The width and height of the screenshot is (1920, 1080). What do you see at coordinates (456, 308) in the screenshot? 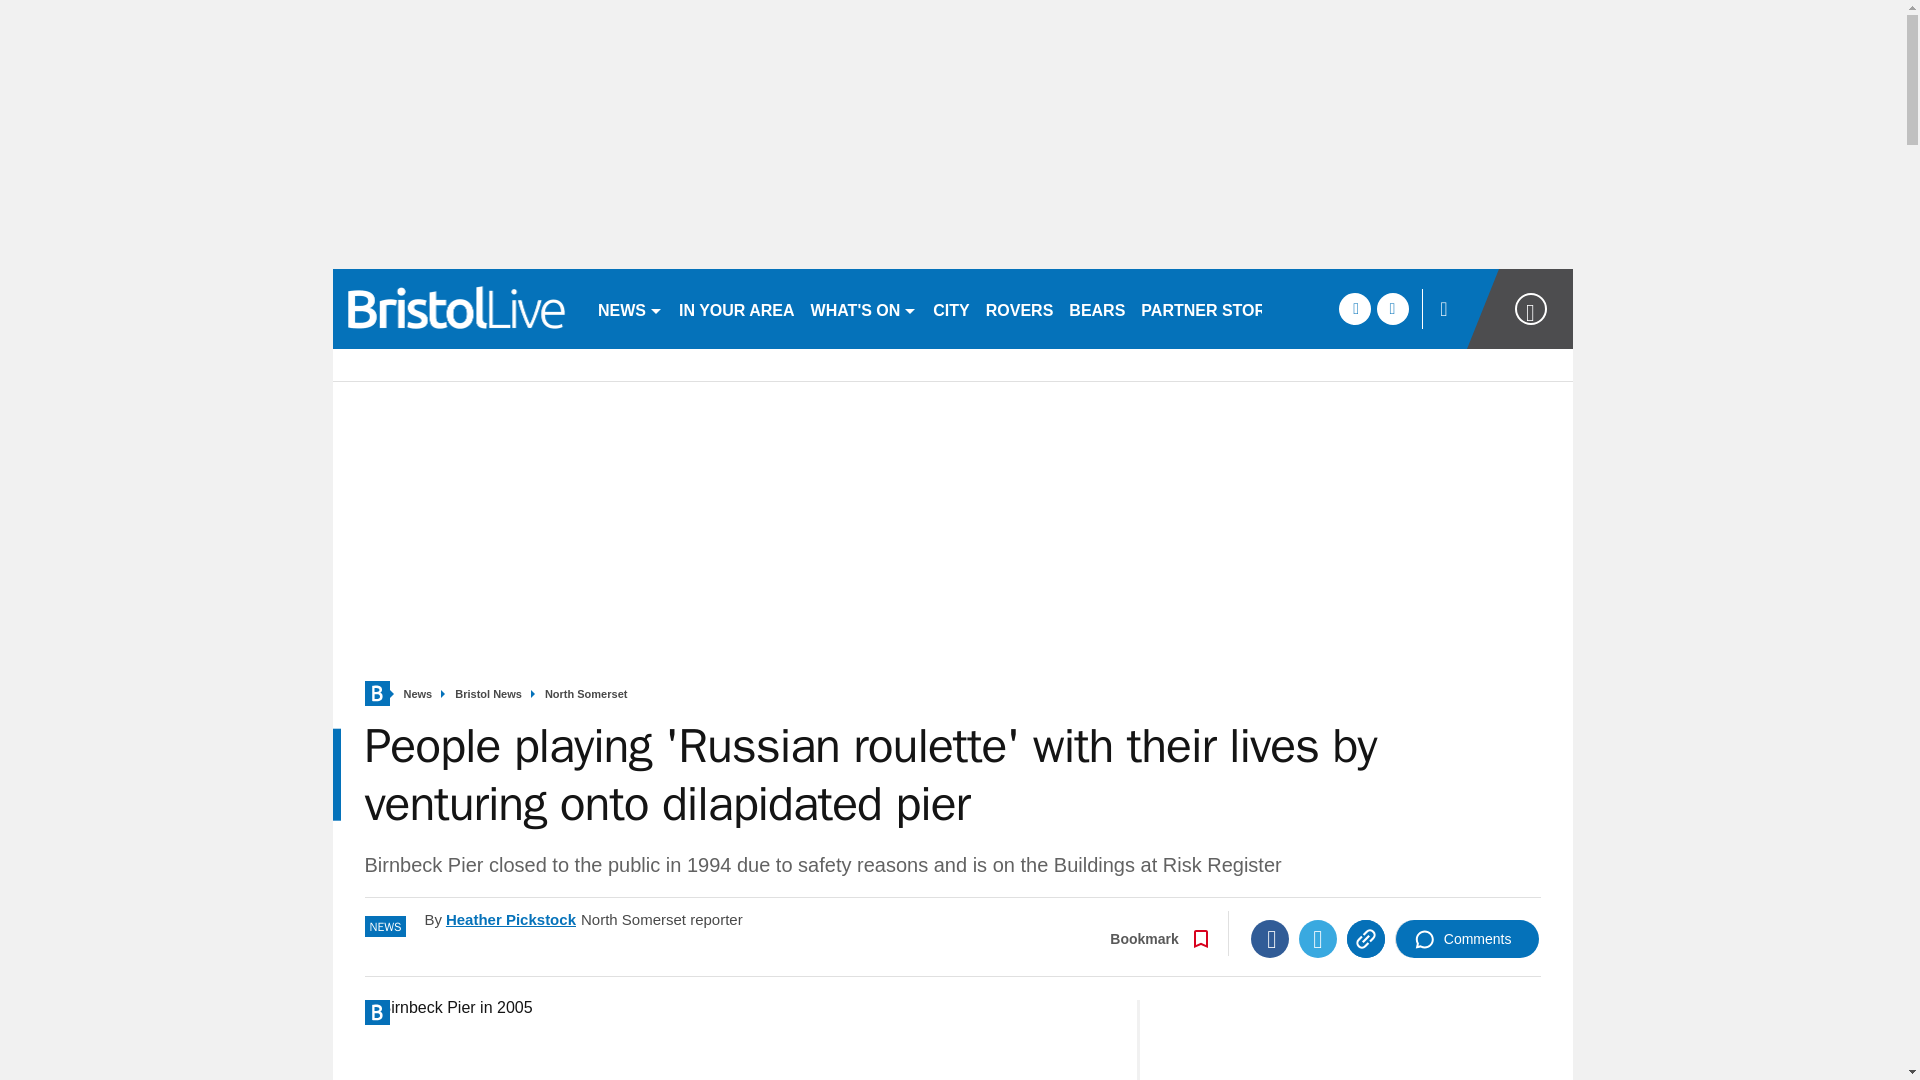
I see `bristolpost` at bounding box center [456, 308].